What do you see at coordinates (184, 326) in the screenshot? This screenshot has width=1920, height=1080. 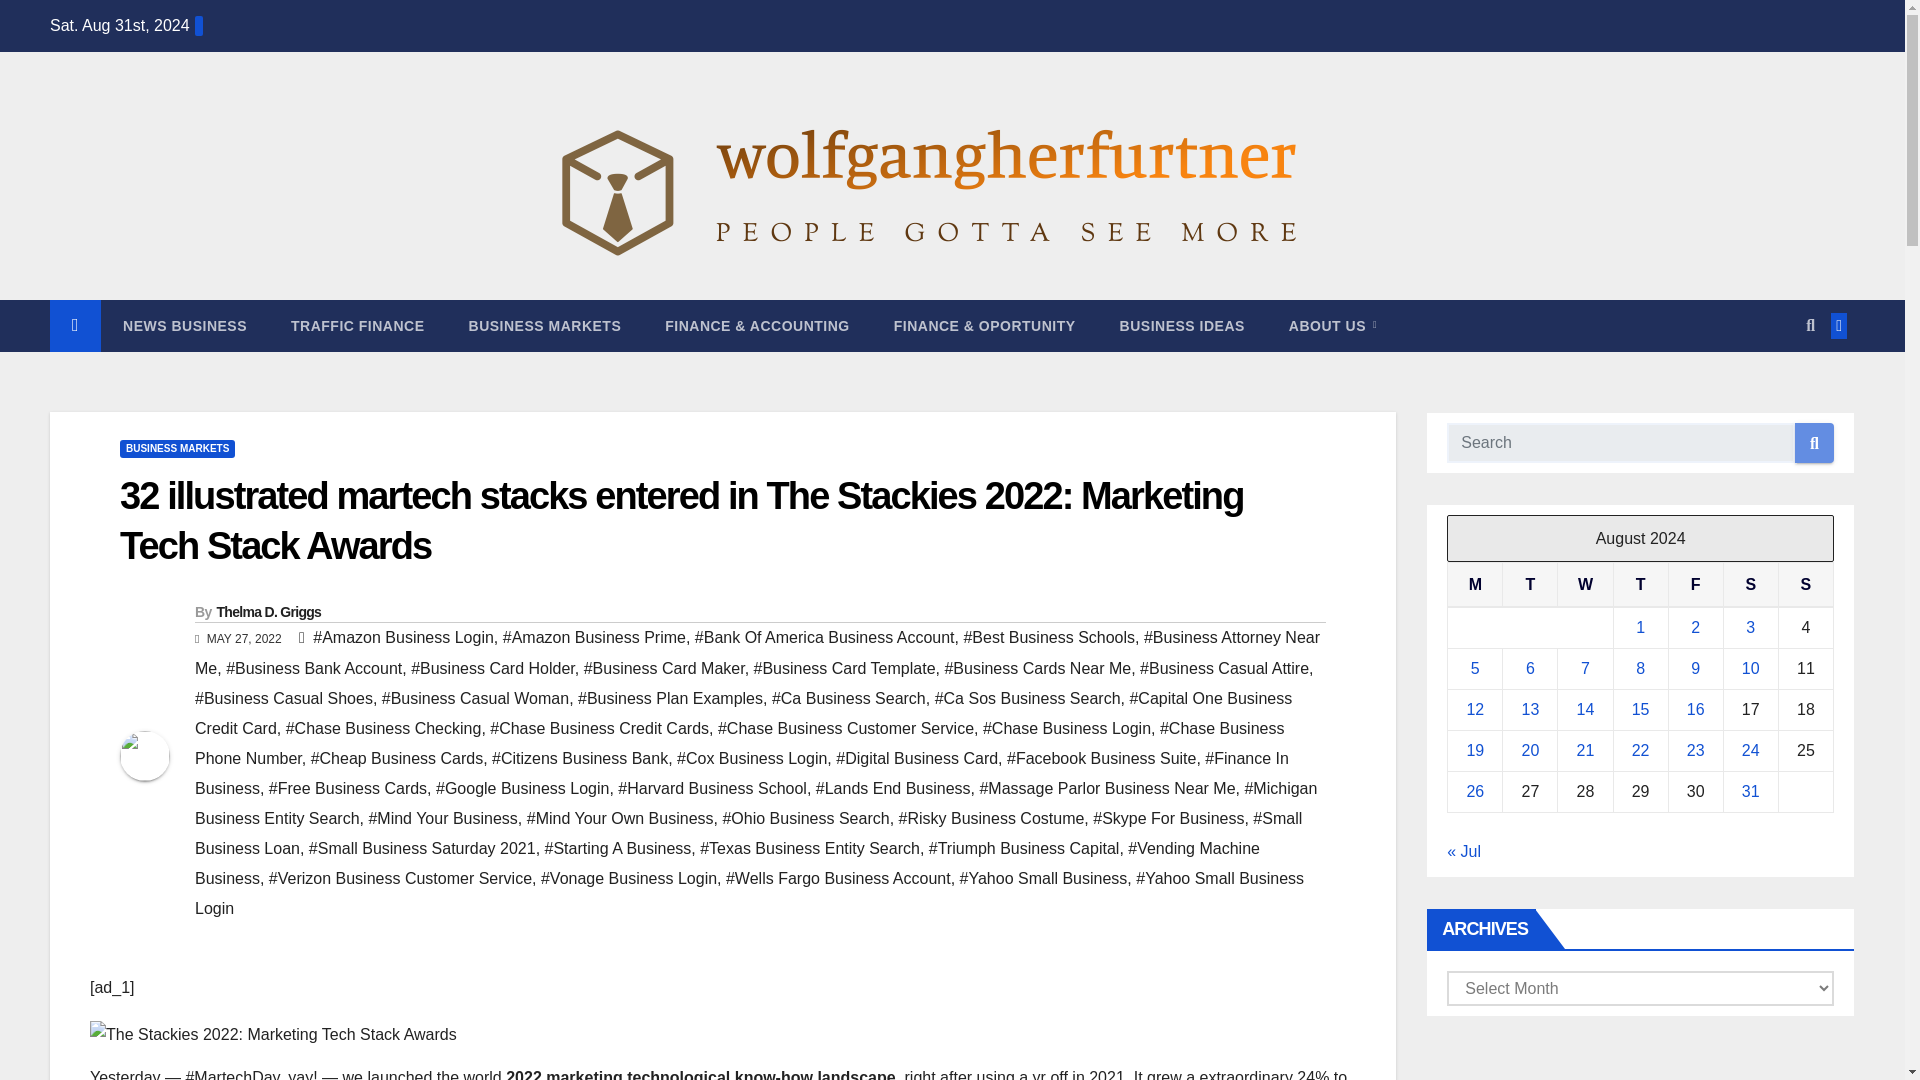 I see `News Business` at bounding box center [184, 326].